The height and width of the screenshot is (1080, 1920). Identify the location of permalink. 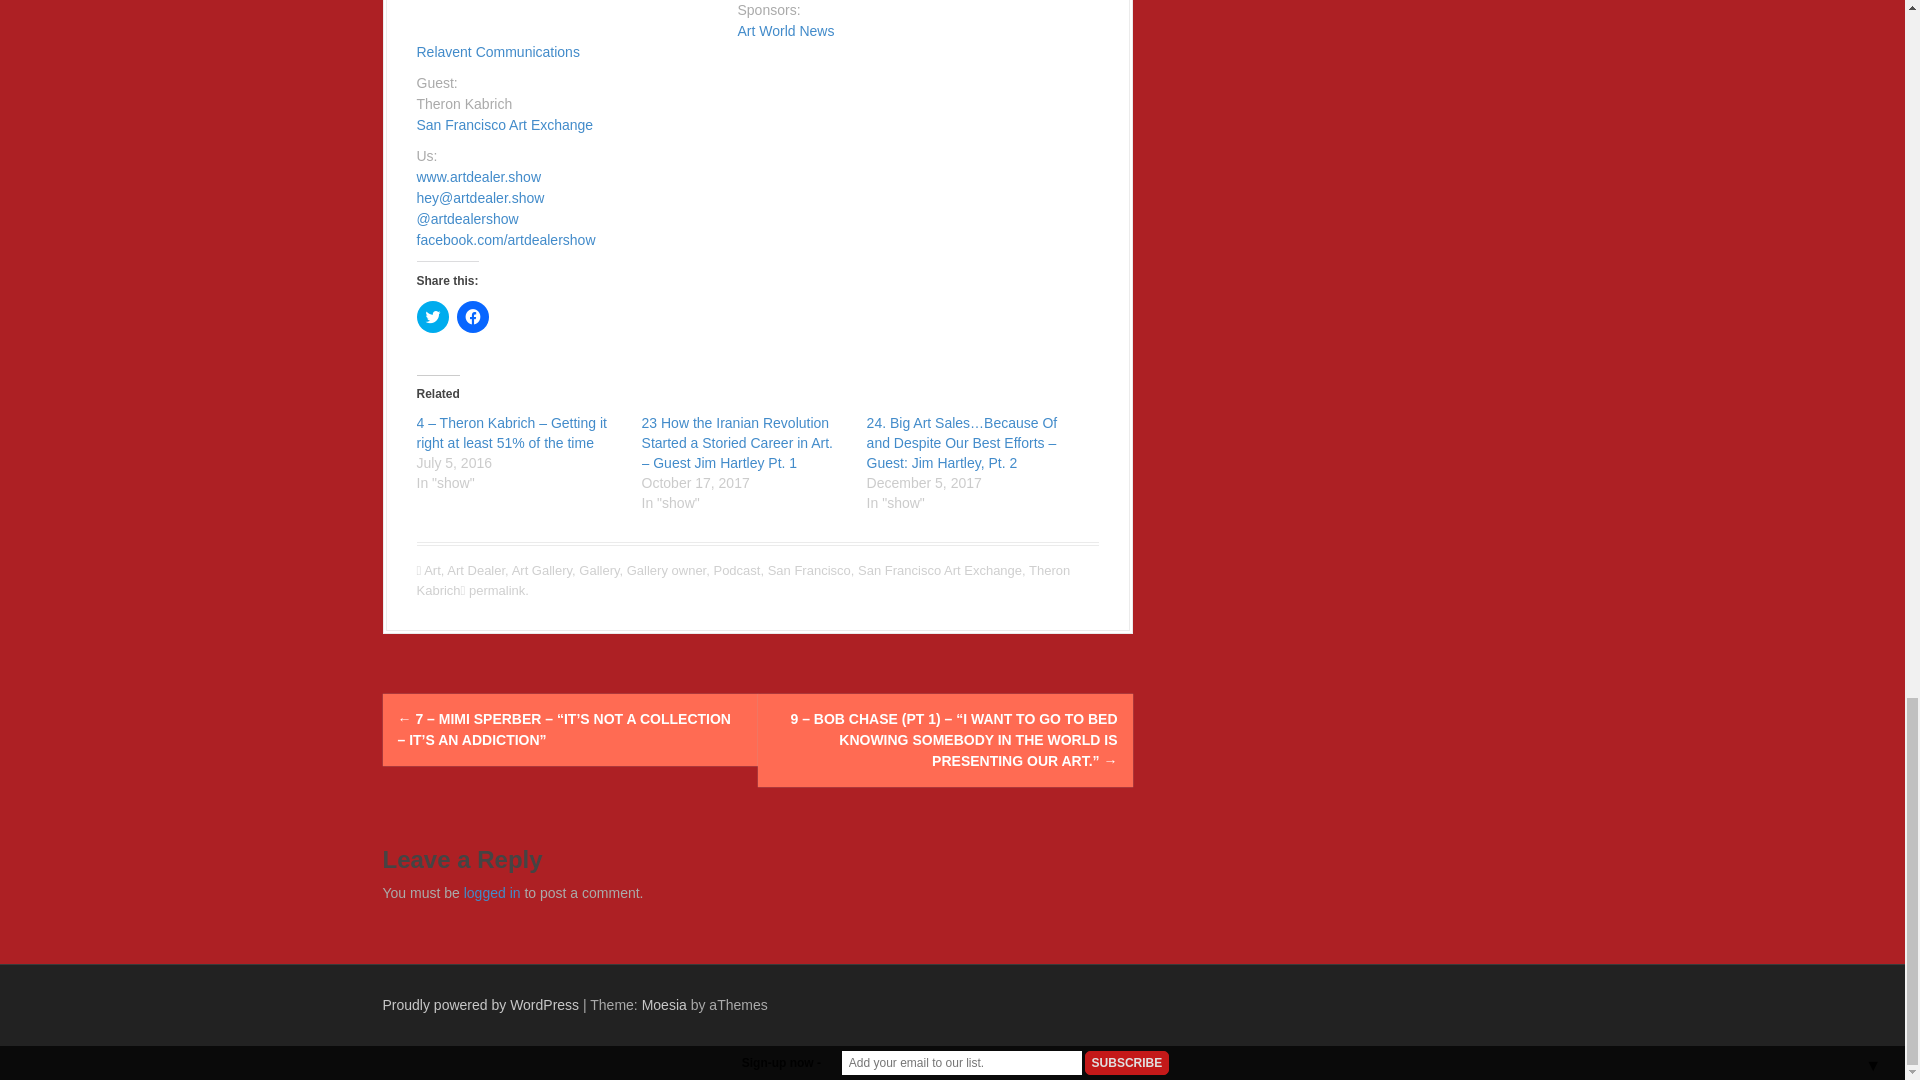
(494, 590).